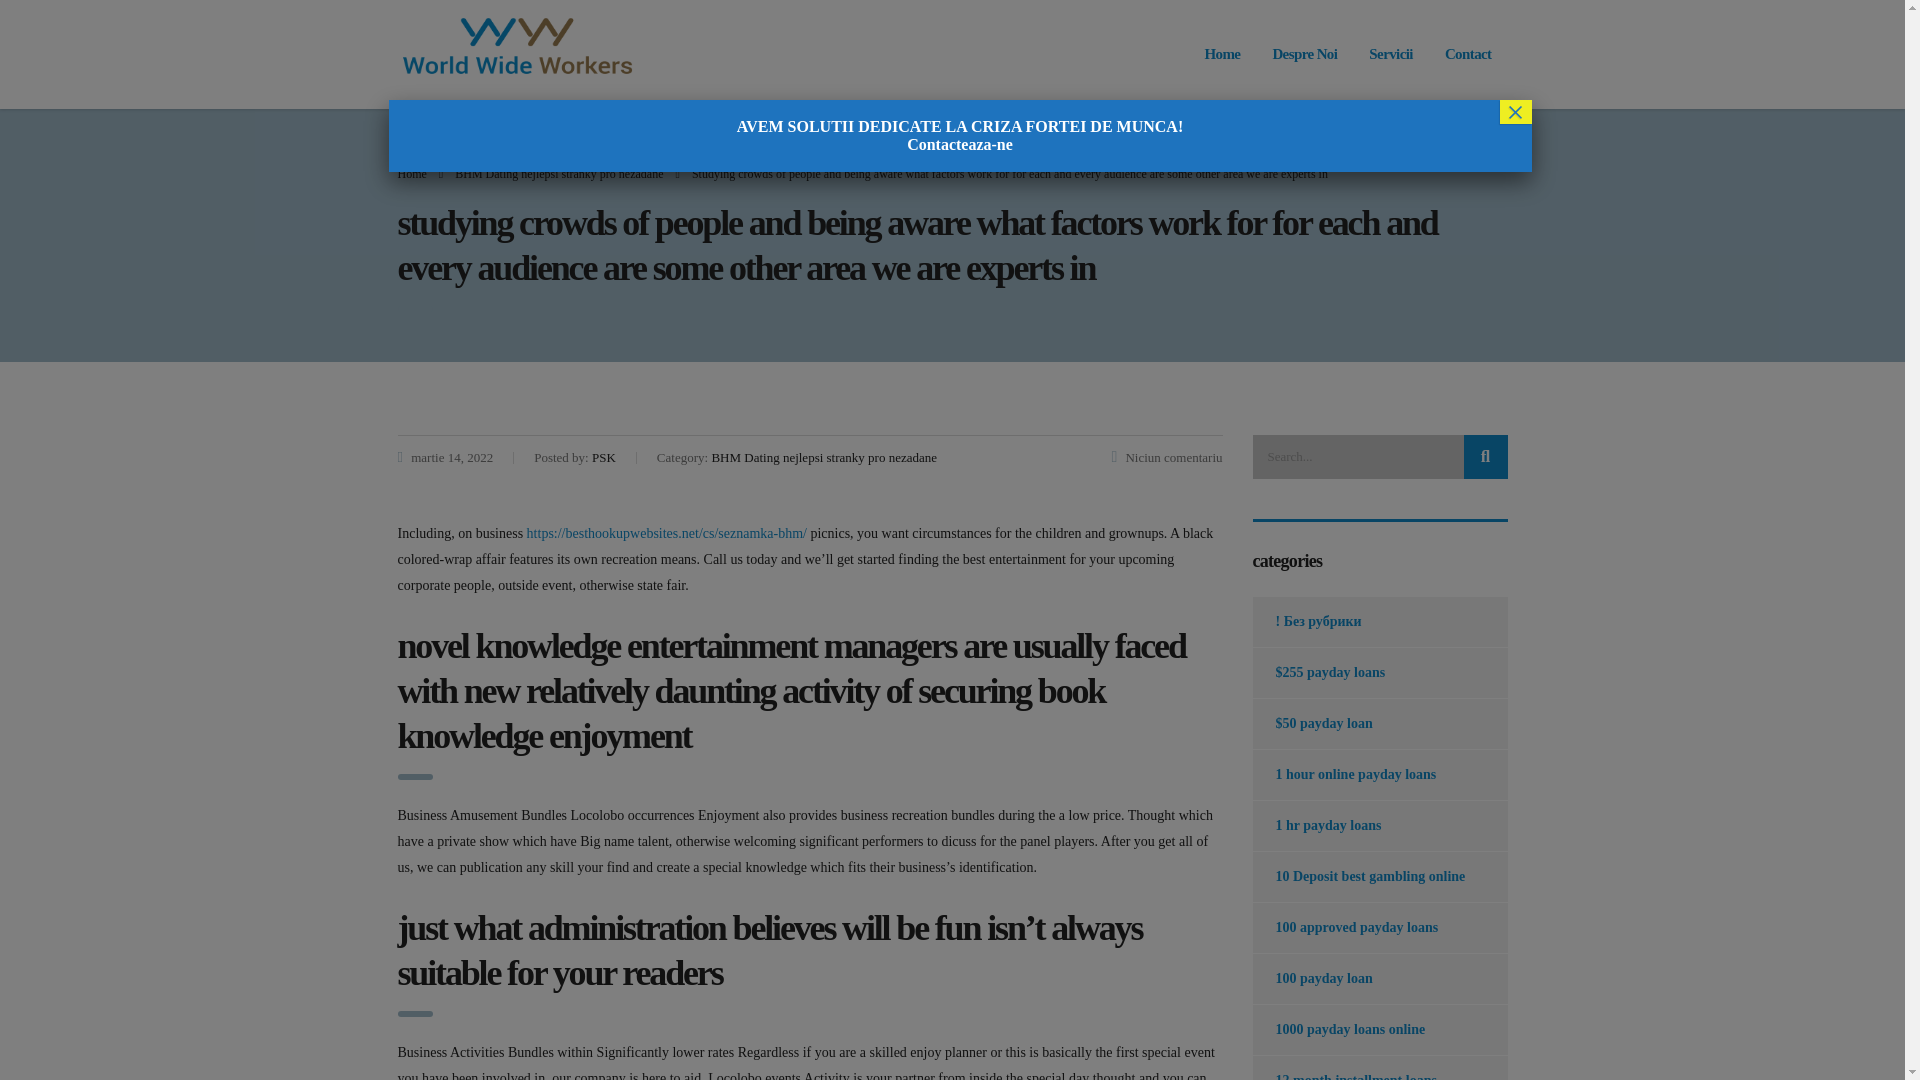 This screenshot has height=1080, width=1920. I want to click on 12 month installment loans, so click(1344, 1068).